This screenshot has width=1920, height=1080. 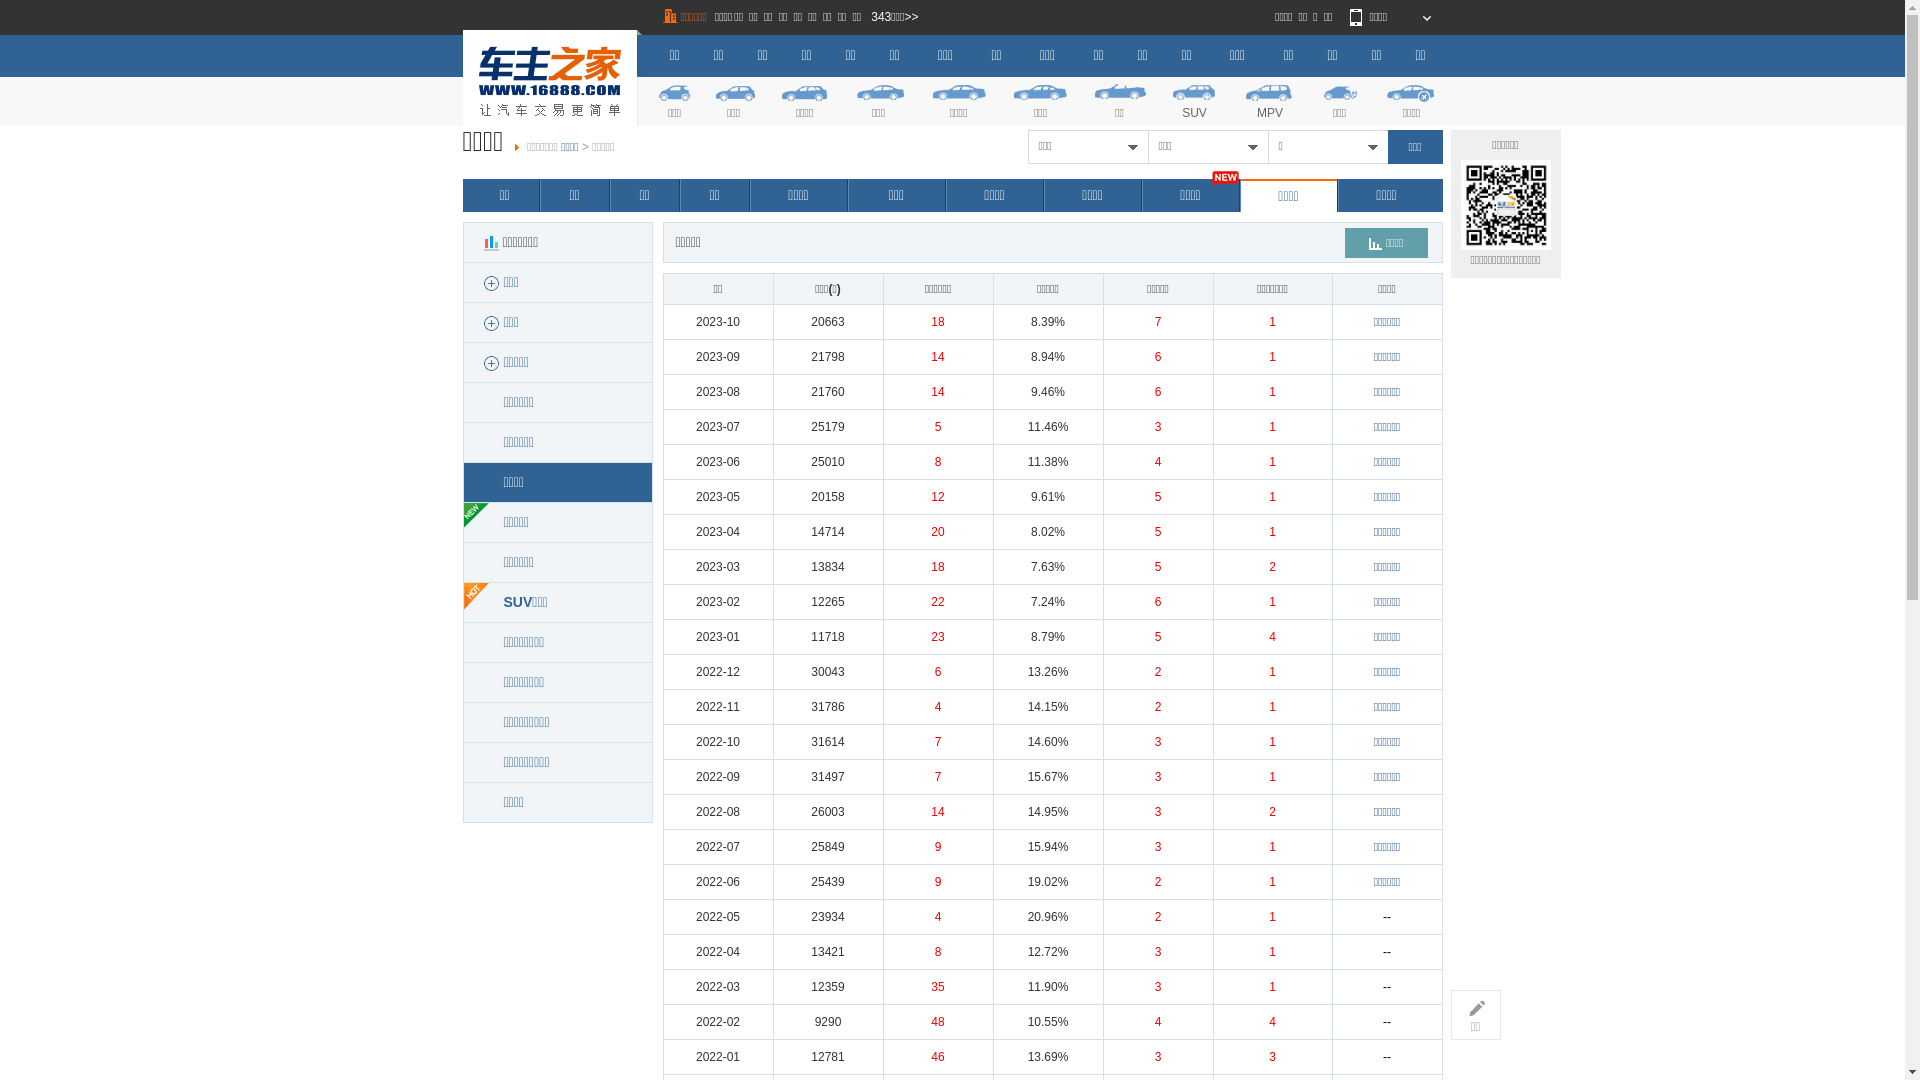 I want to click on 4, so click(x=1272, y=1022).